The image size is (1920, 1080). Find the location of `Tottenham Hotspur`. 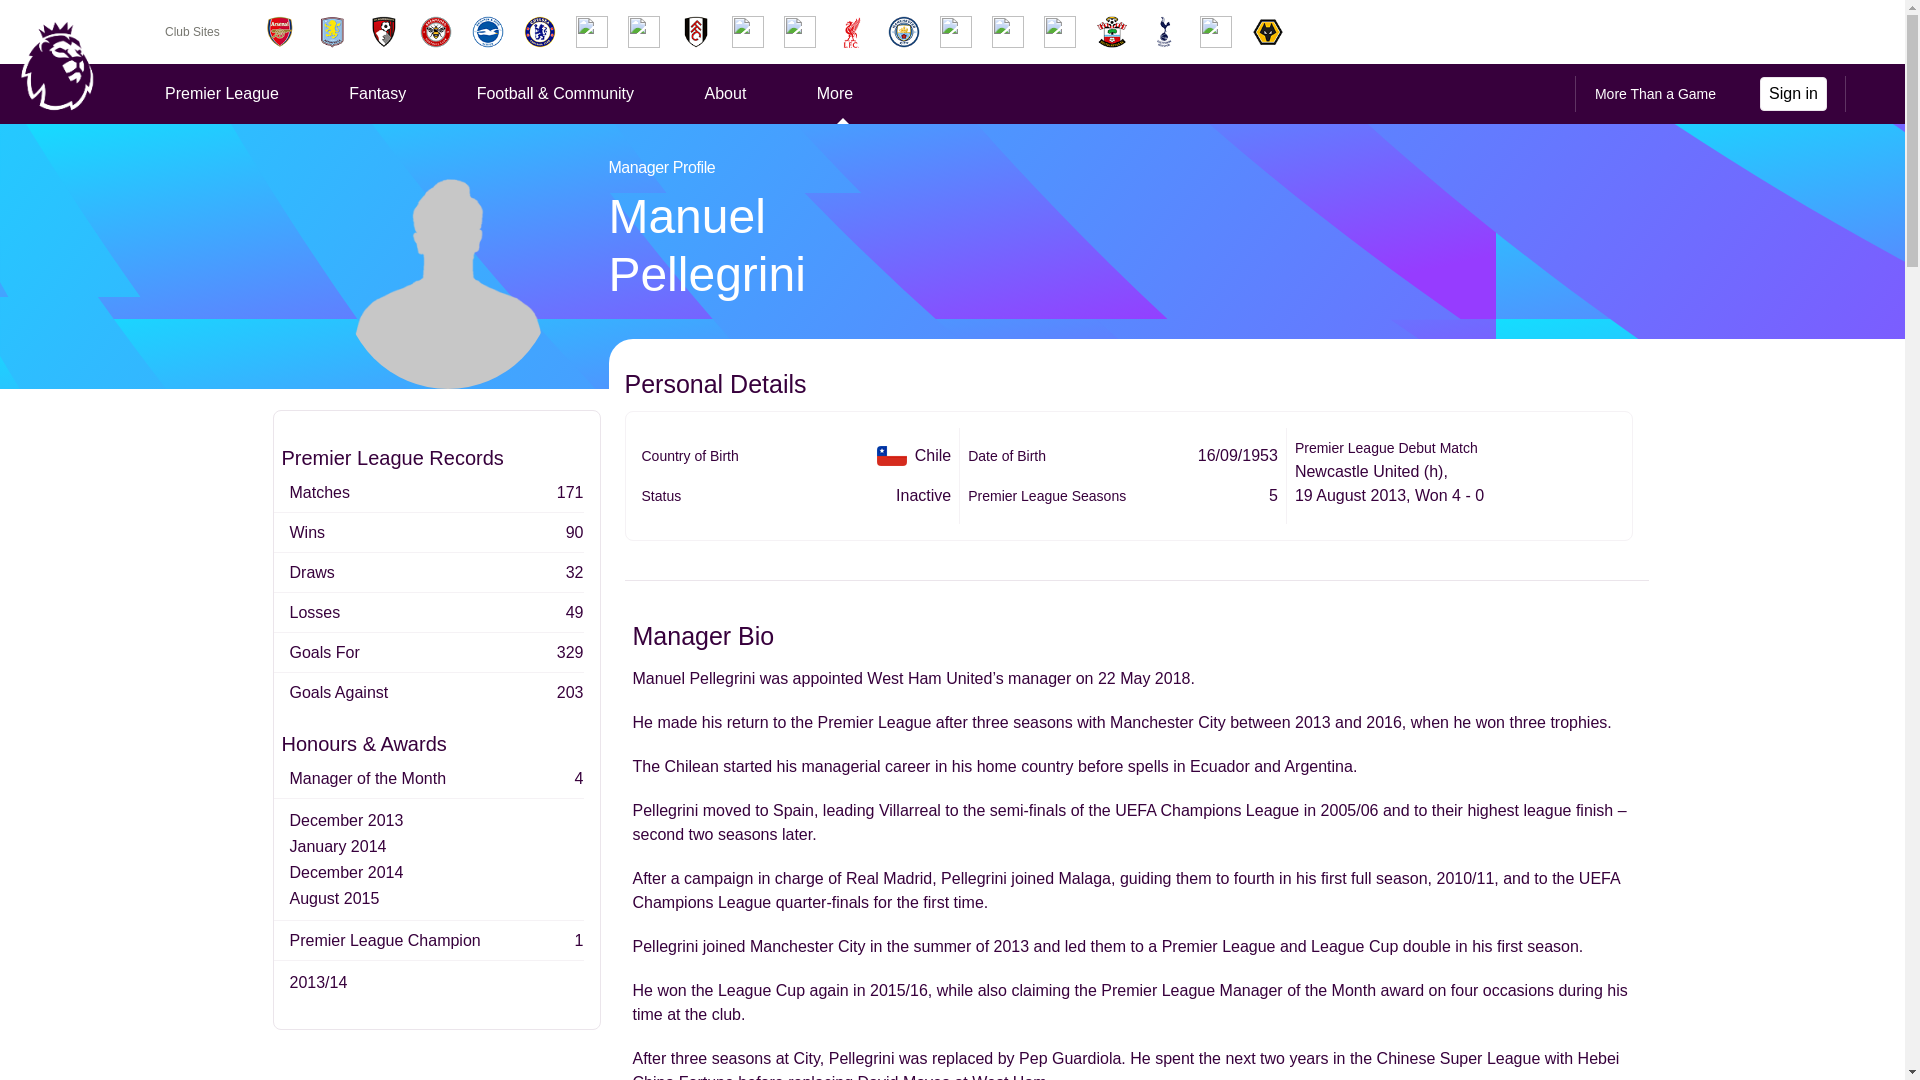

Tottenham Hotspur is located at coordinates (1164, 31).